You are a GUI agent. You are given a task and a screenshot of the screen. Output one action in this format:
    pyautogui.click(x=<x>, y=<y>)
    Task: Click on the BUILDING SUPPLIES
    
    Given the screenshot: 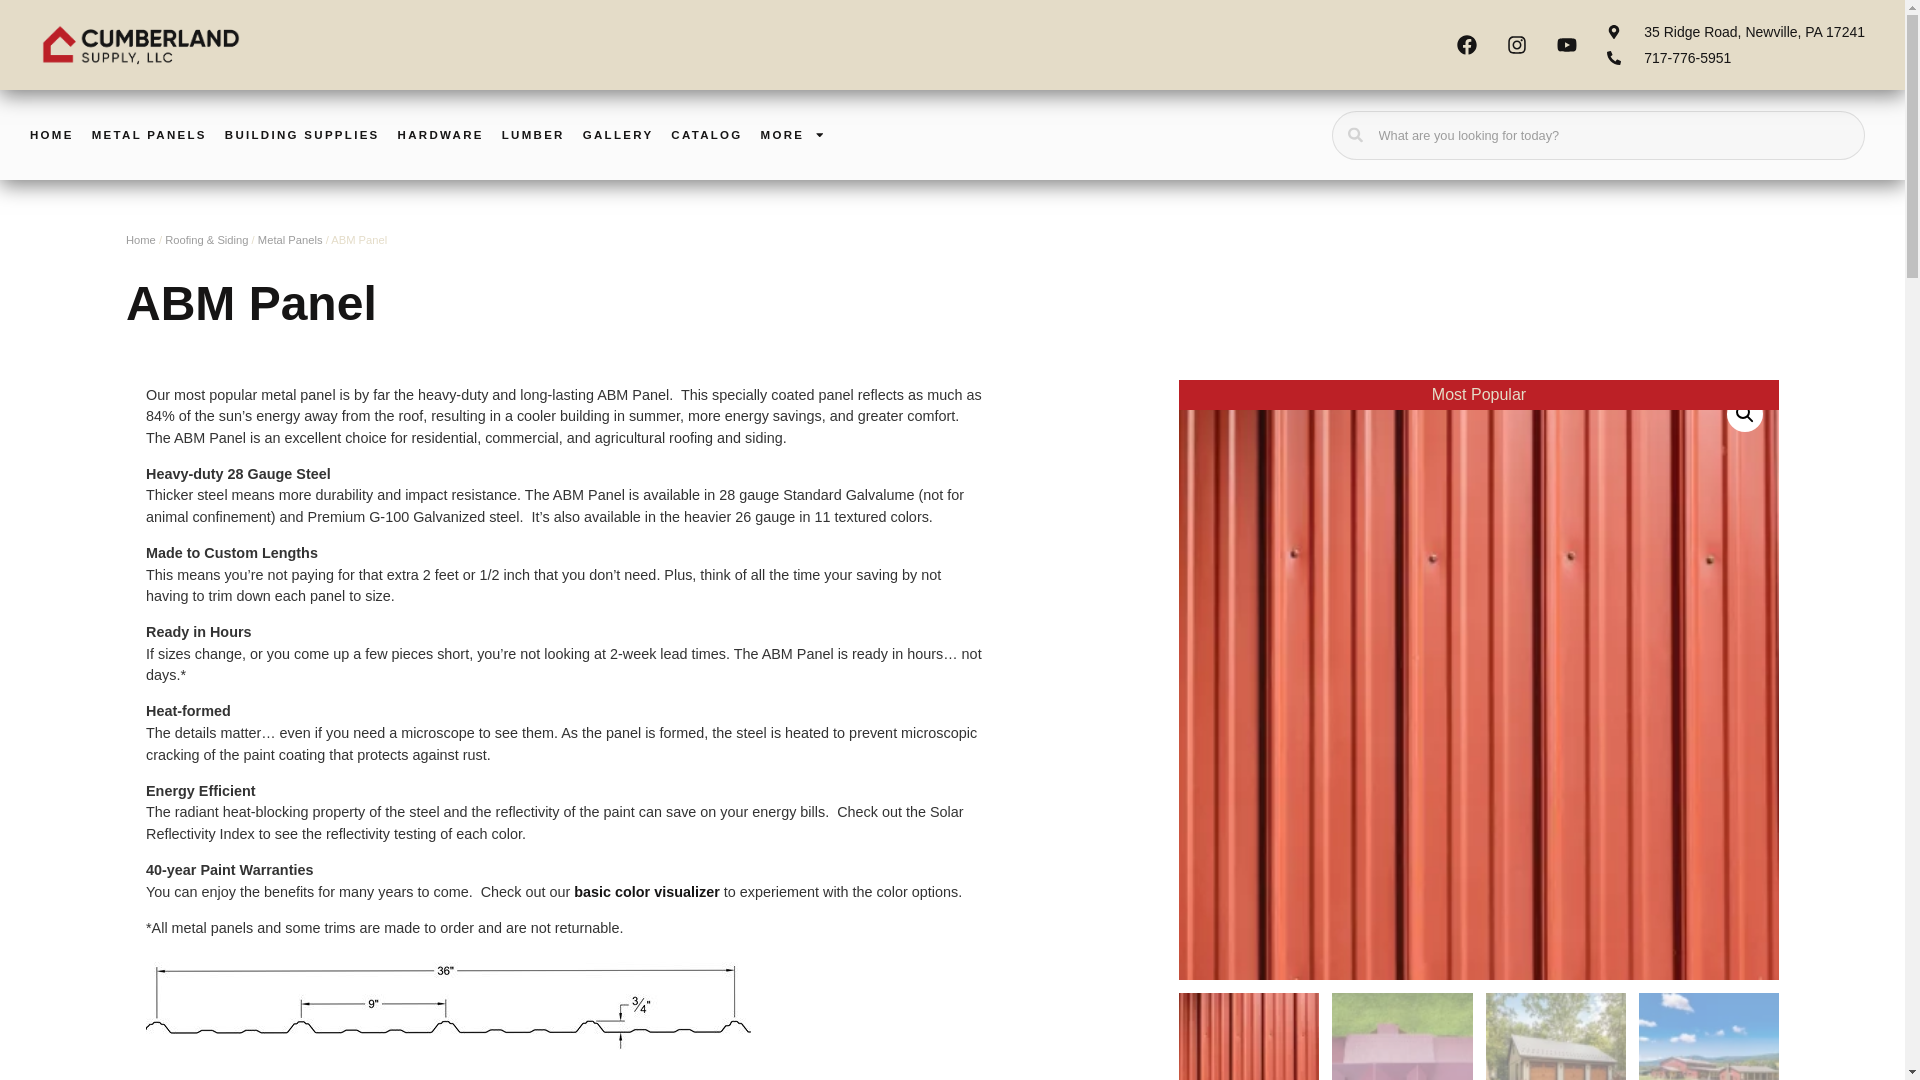 What is the action you would take?
    pyautogui.click(x=302, y=134)
    